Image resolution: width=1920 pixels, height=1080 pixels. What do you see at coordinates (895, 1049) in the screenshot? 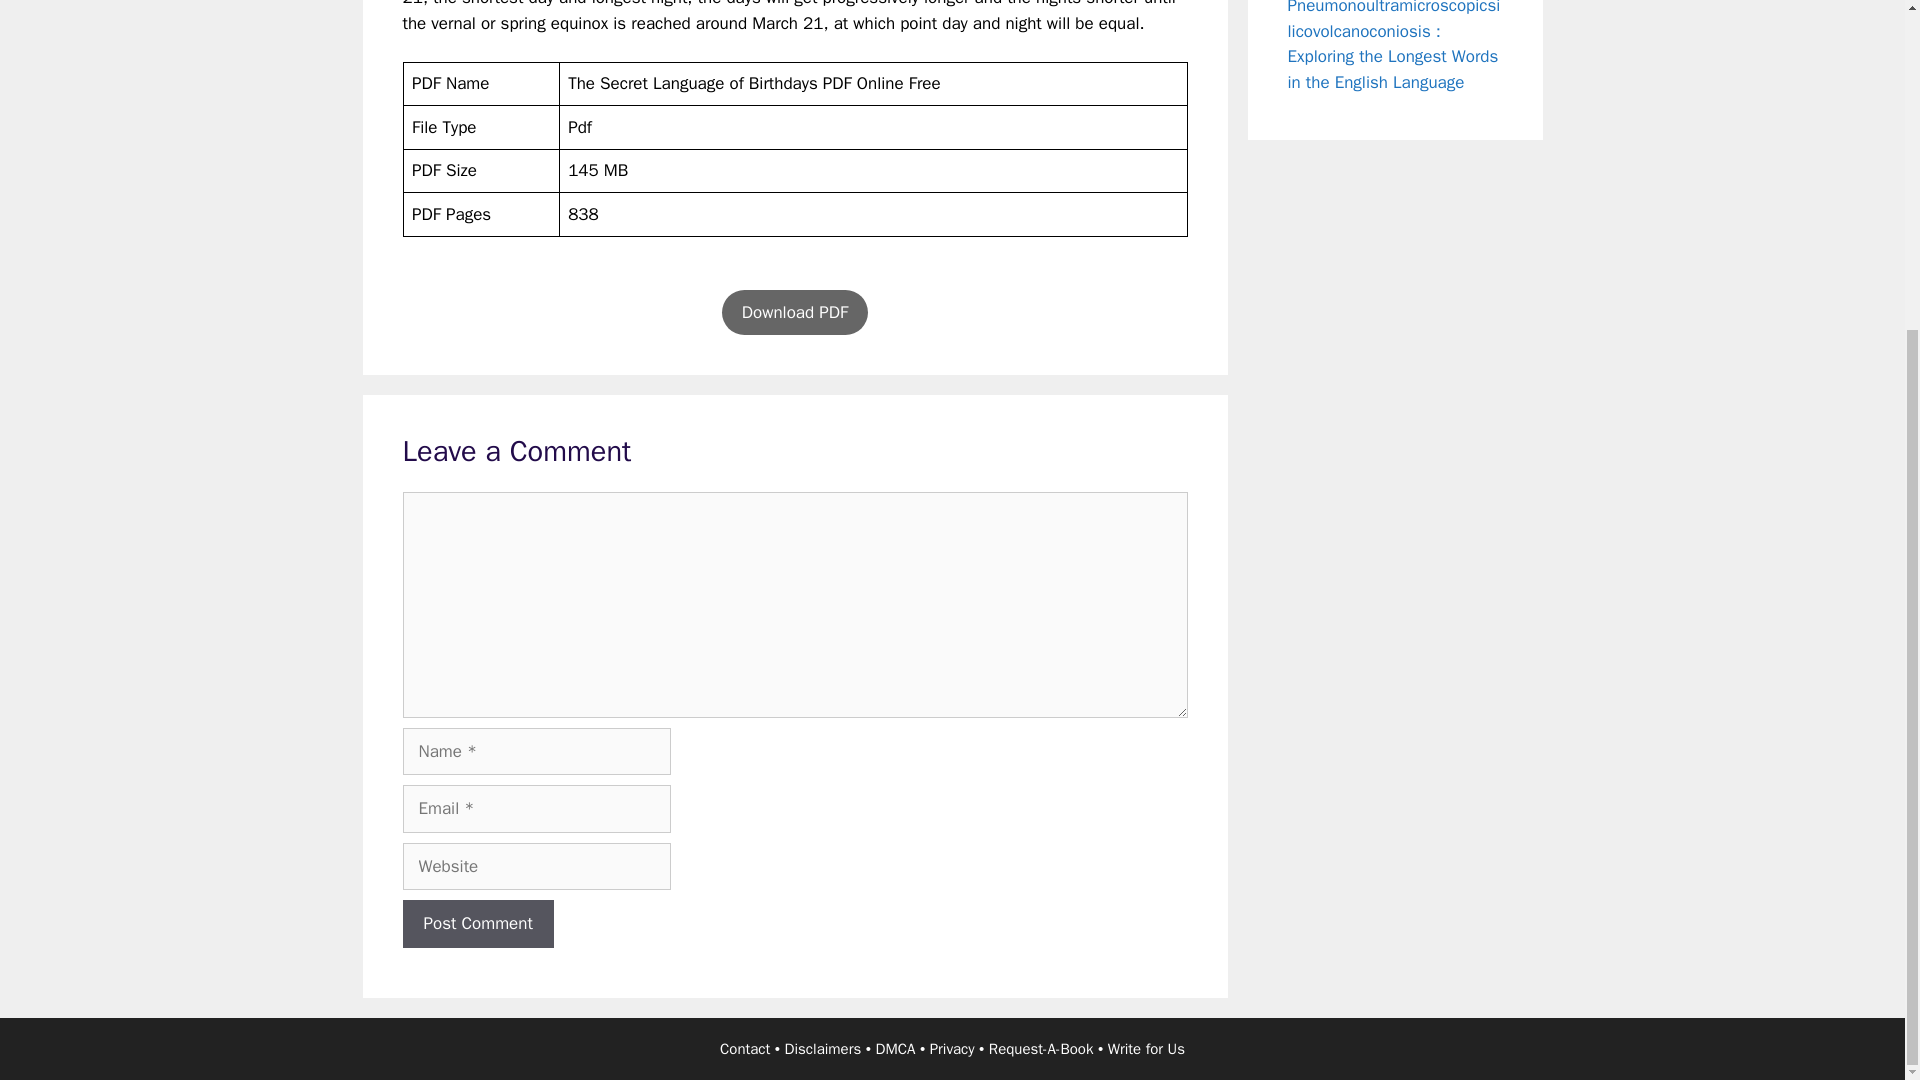
I see `DMCA` at bounding box center [895, 1049].